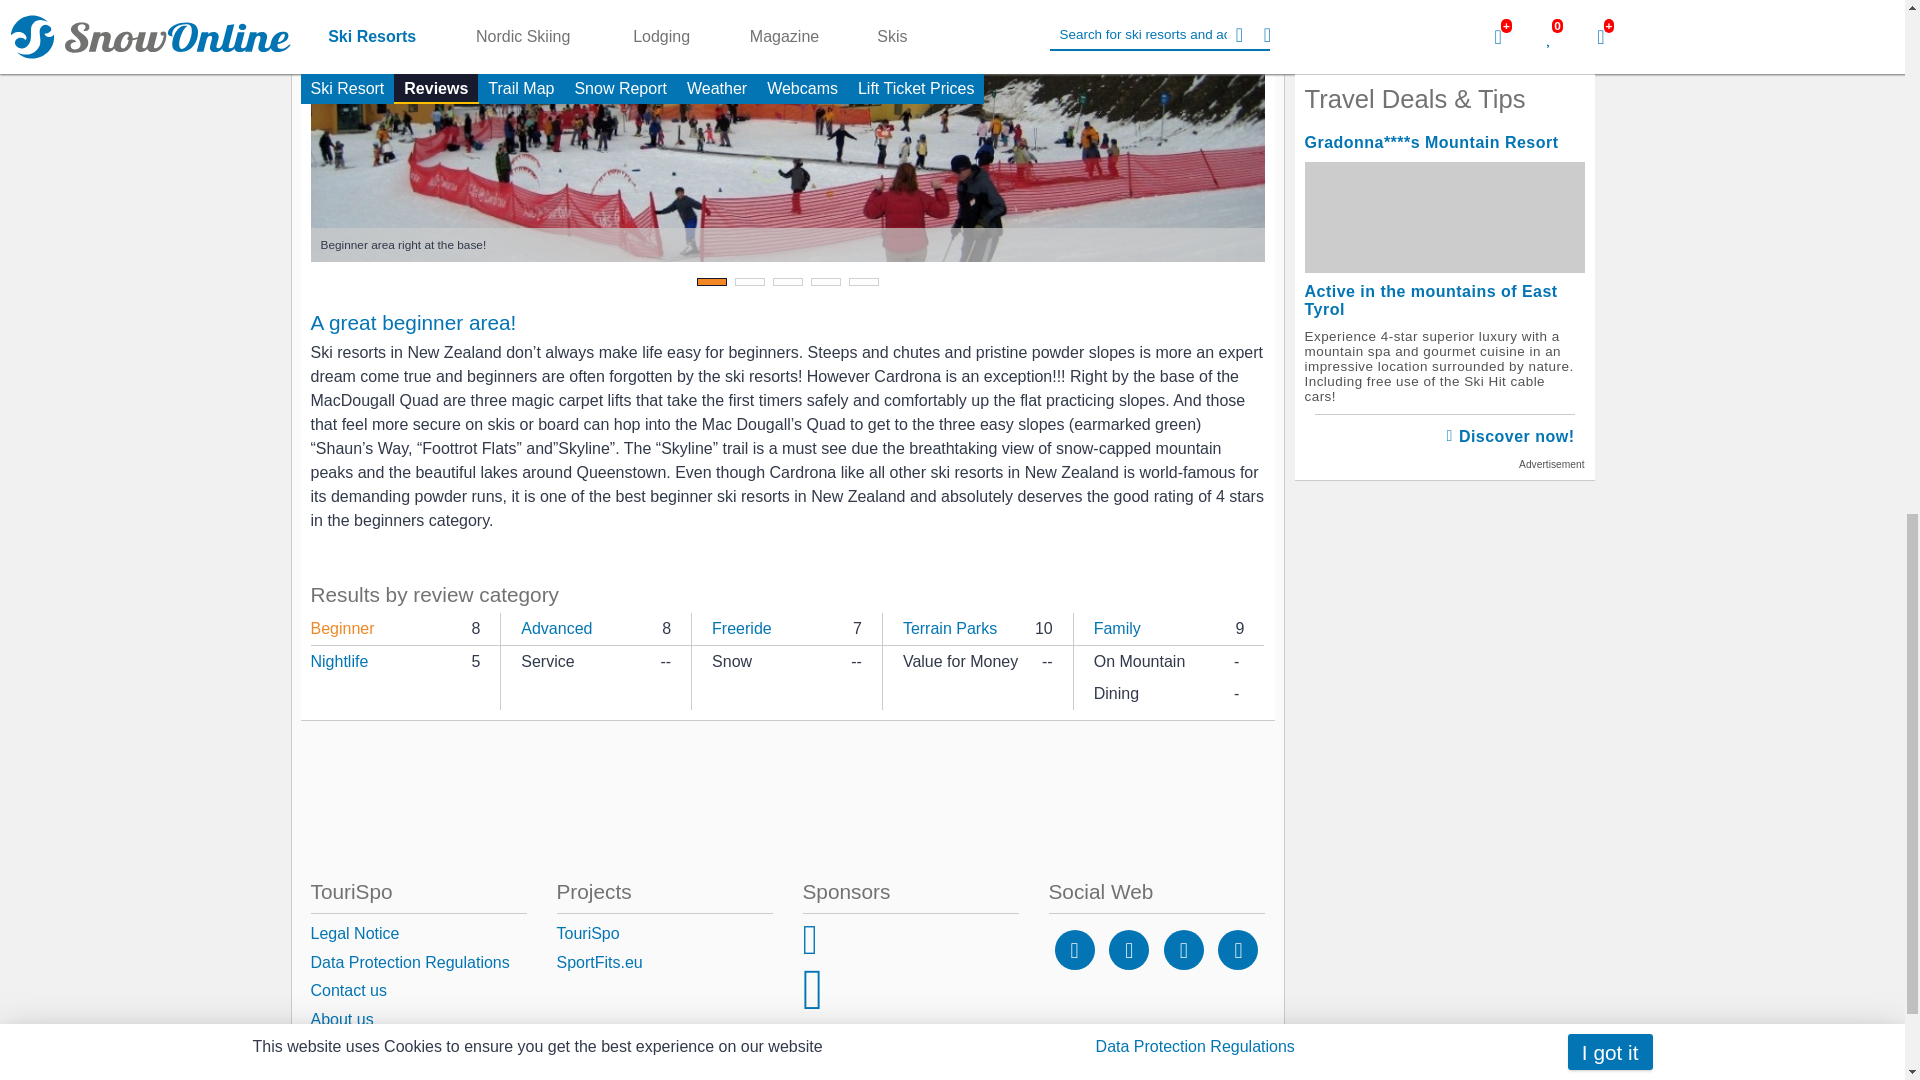  Describe the element at coordinates (949, 628) in the screenshot. I see `Terrain Parks` at that location.